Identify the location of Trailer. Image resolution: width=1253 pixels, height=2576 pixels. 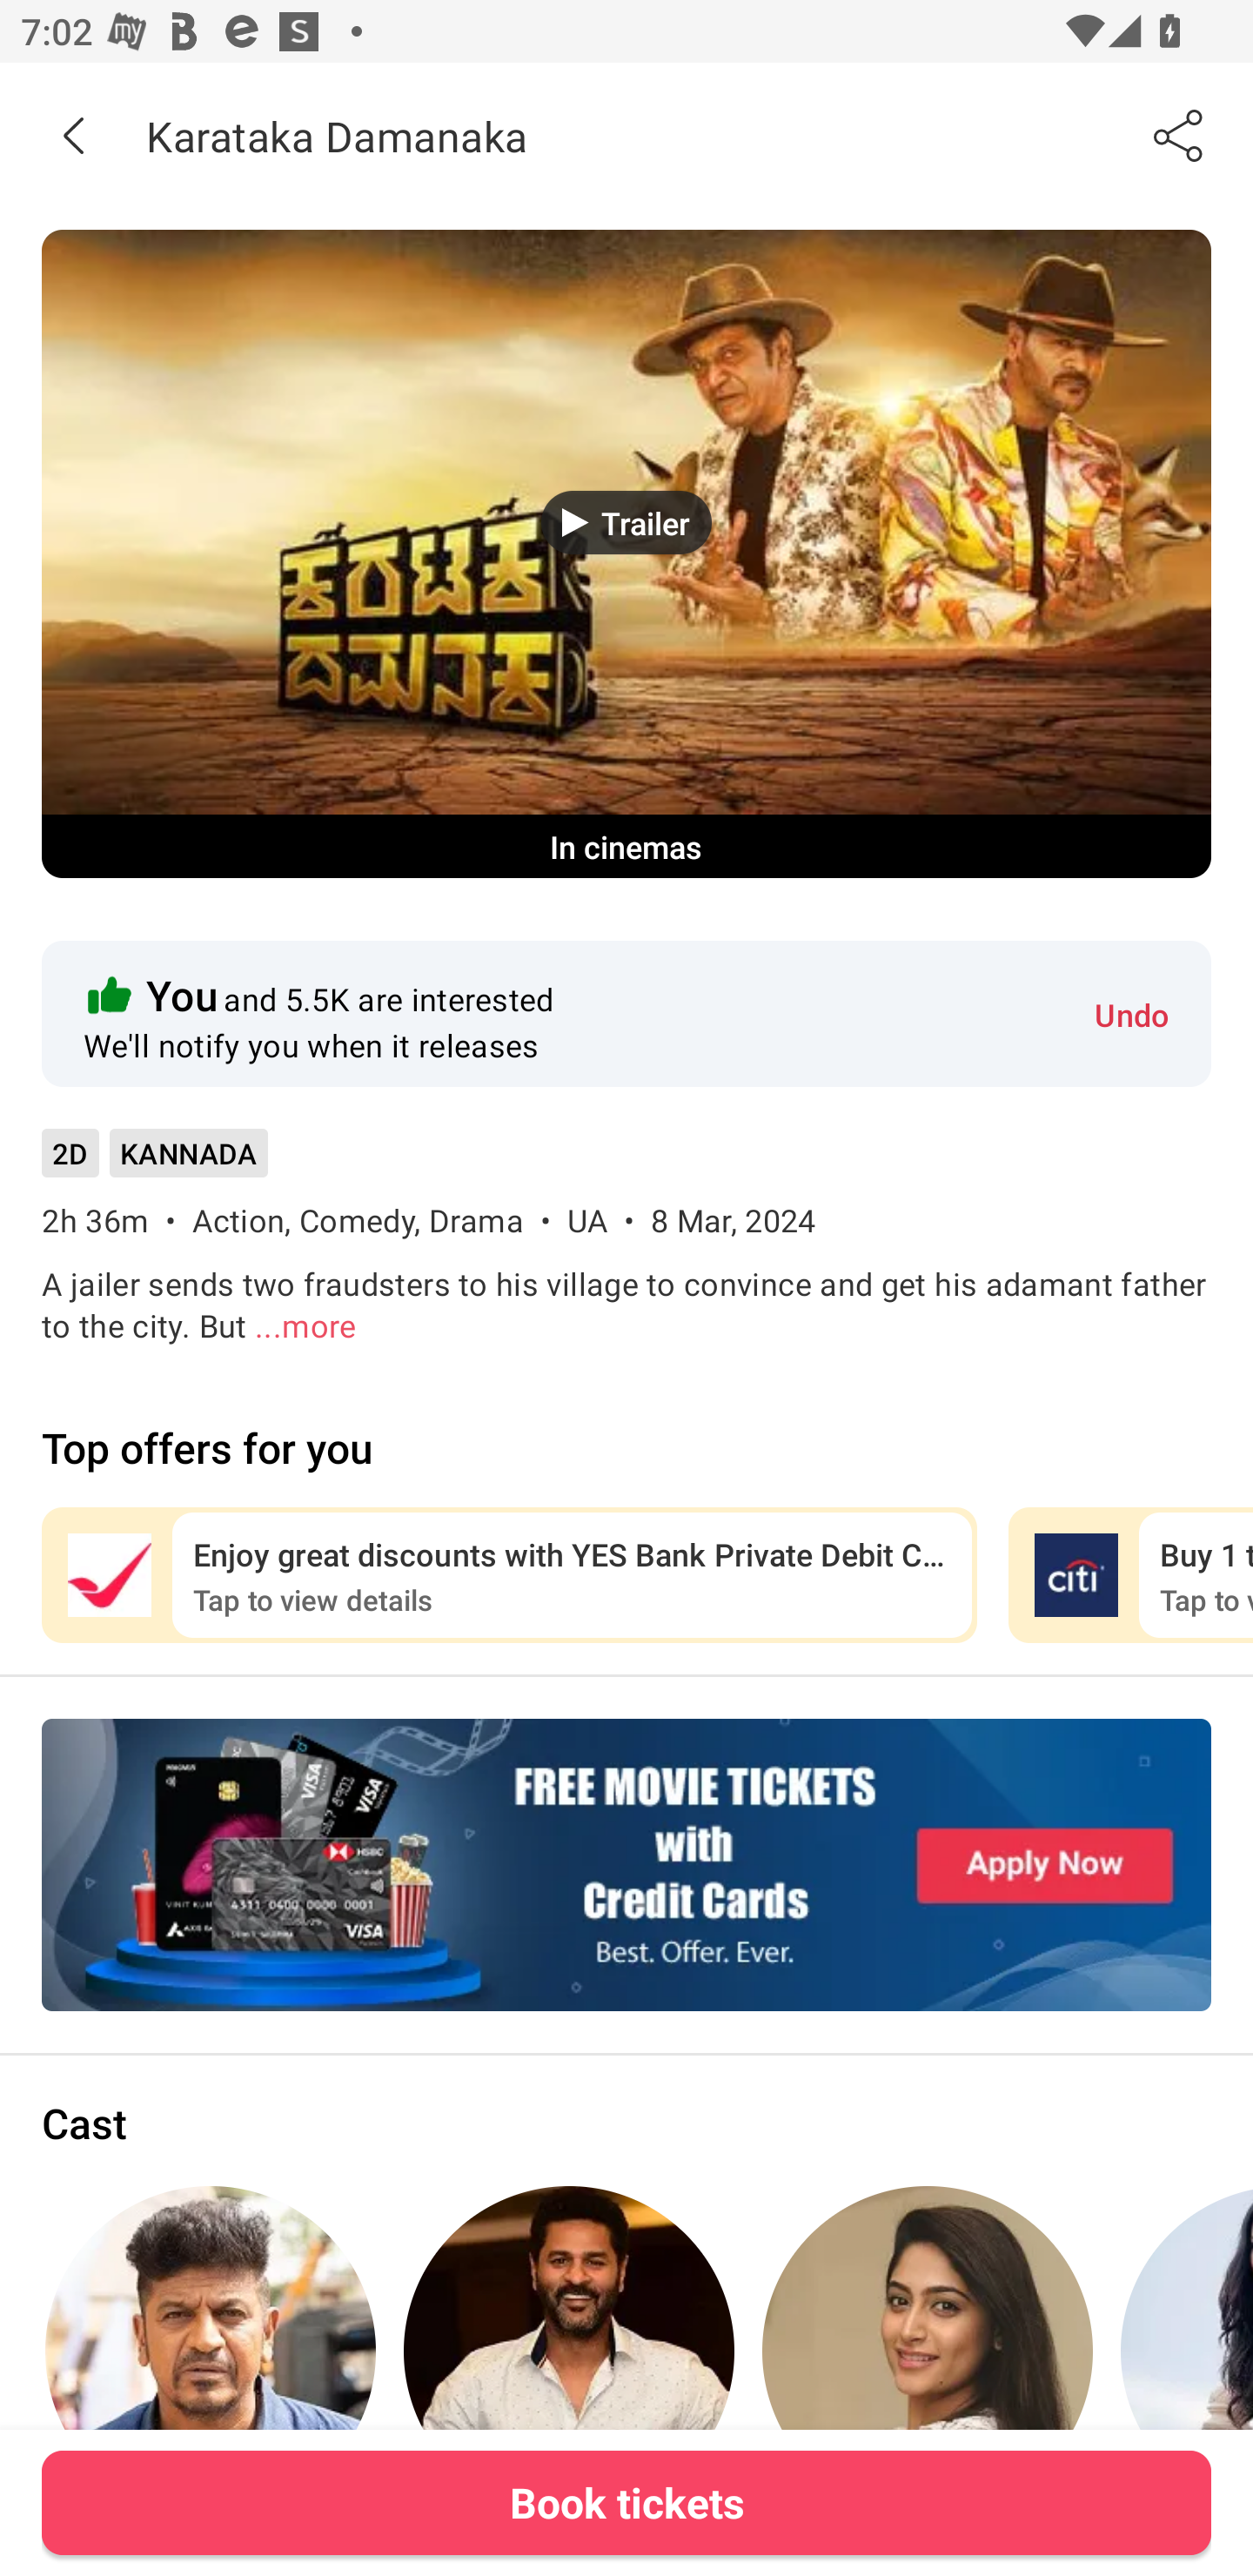
(626, 522).